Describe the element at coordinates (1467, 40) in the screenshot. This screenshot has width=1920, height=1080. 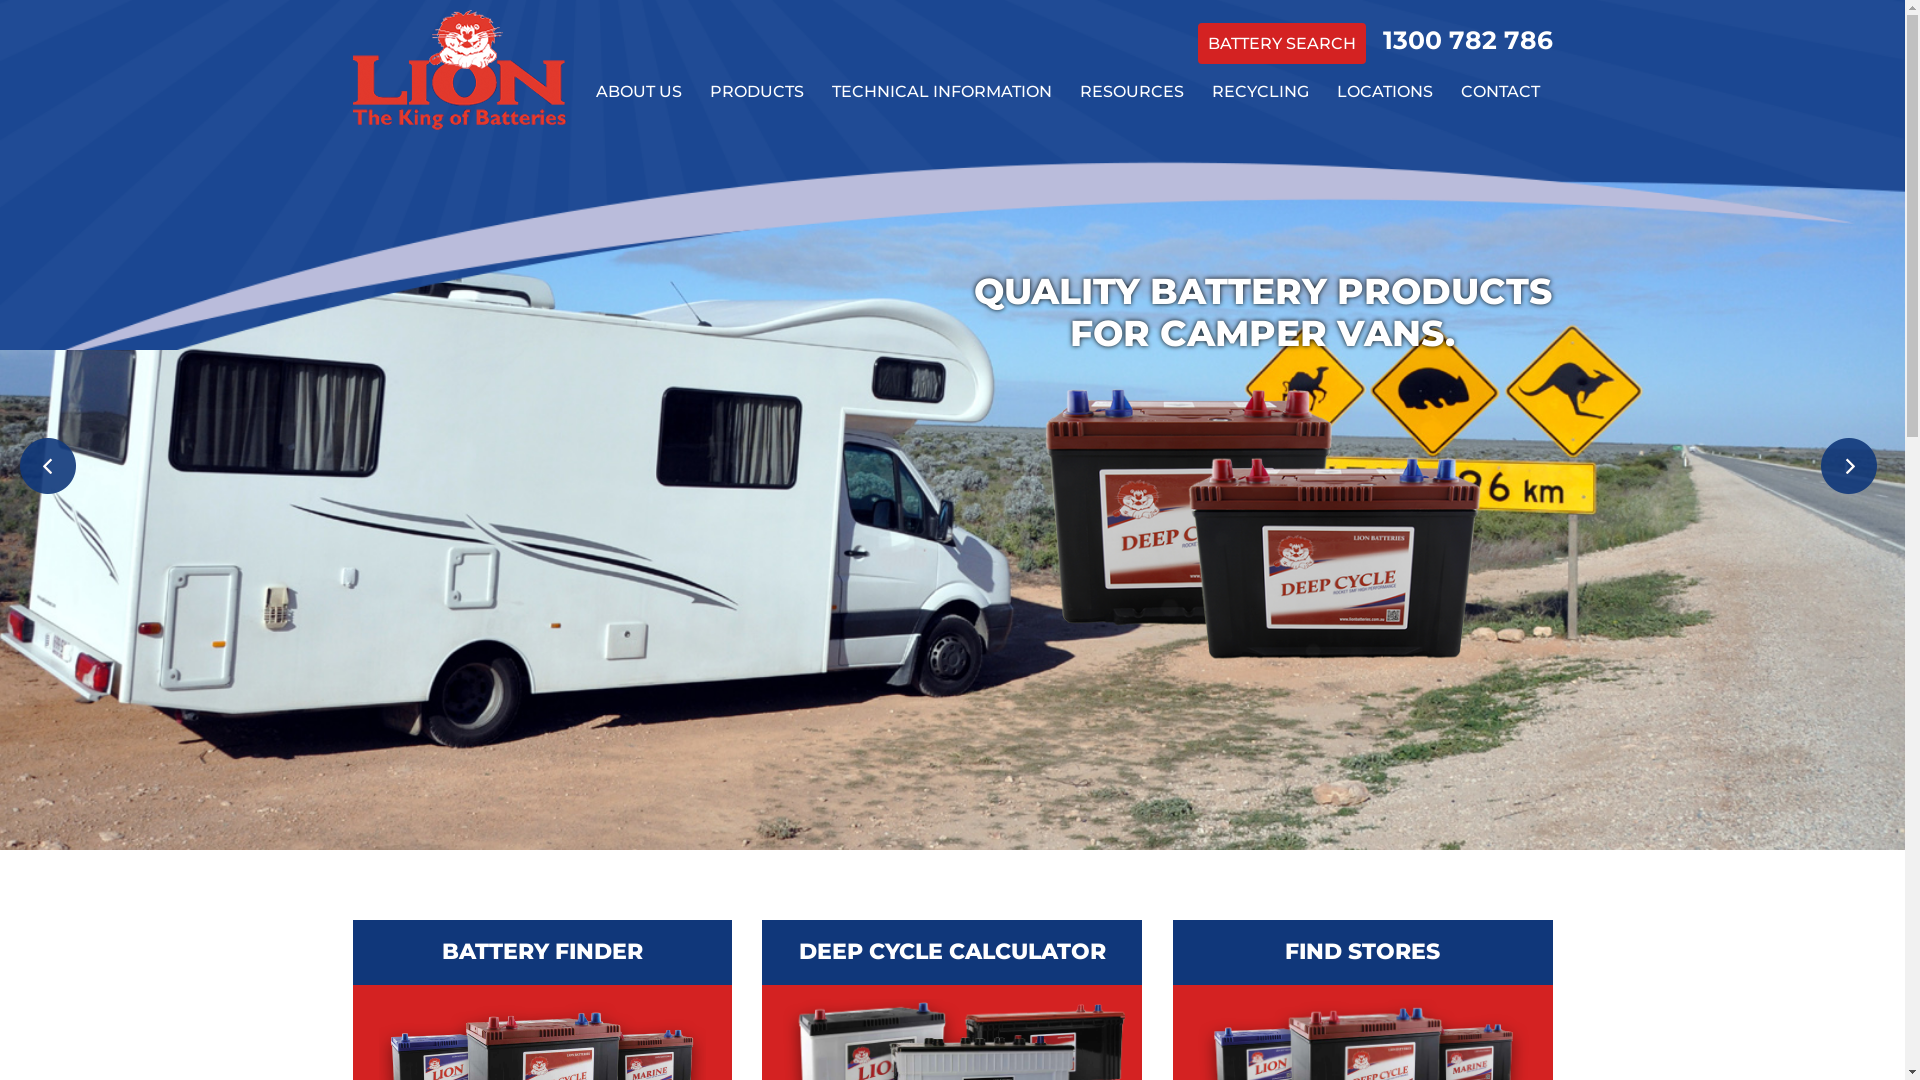
I see `1300 782 786` at that location.